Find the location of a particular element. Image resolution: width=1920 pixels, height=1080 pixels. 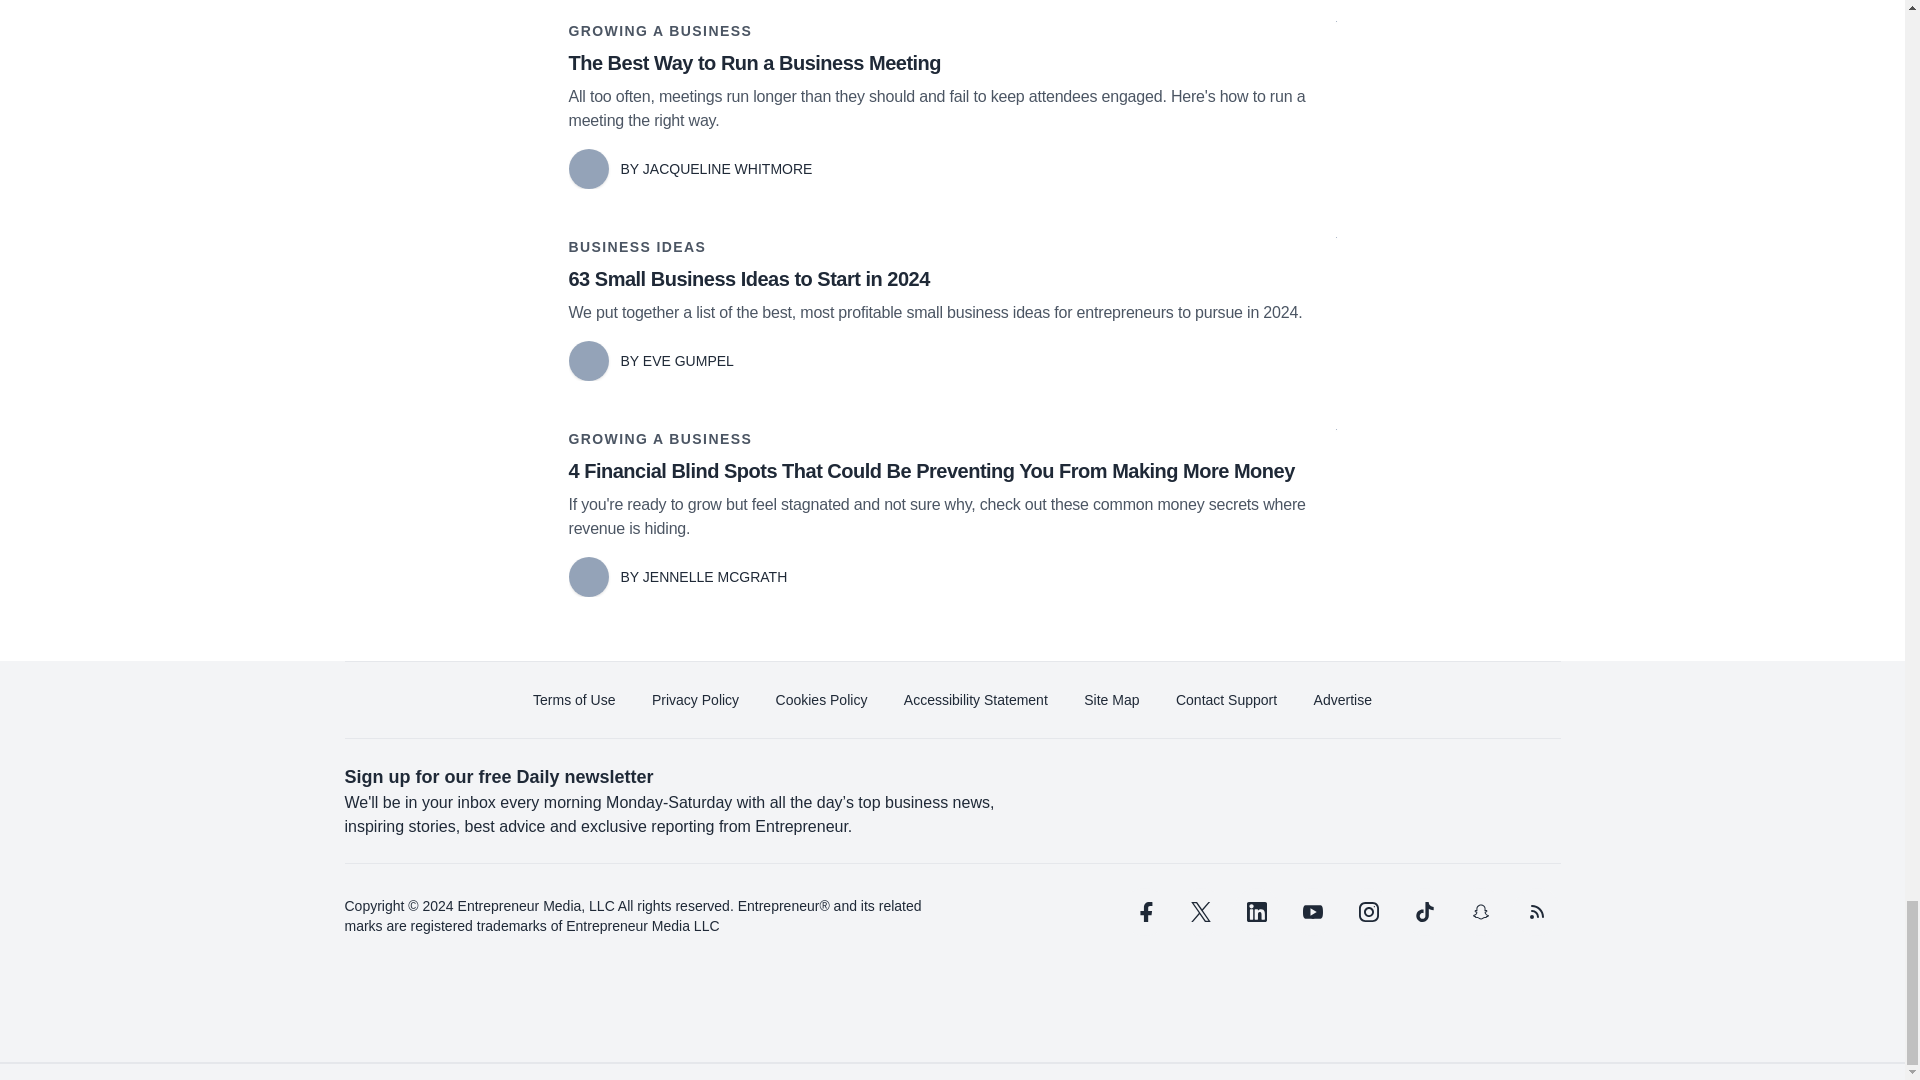

youtube is located at coordinates (1312, 912).